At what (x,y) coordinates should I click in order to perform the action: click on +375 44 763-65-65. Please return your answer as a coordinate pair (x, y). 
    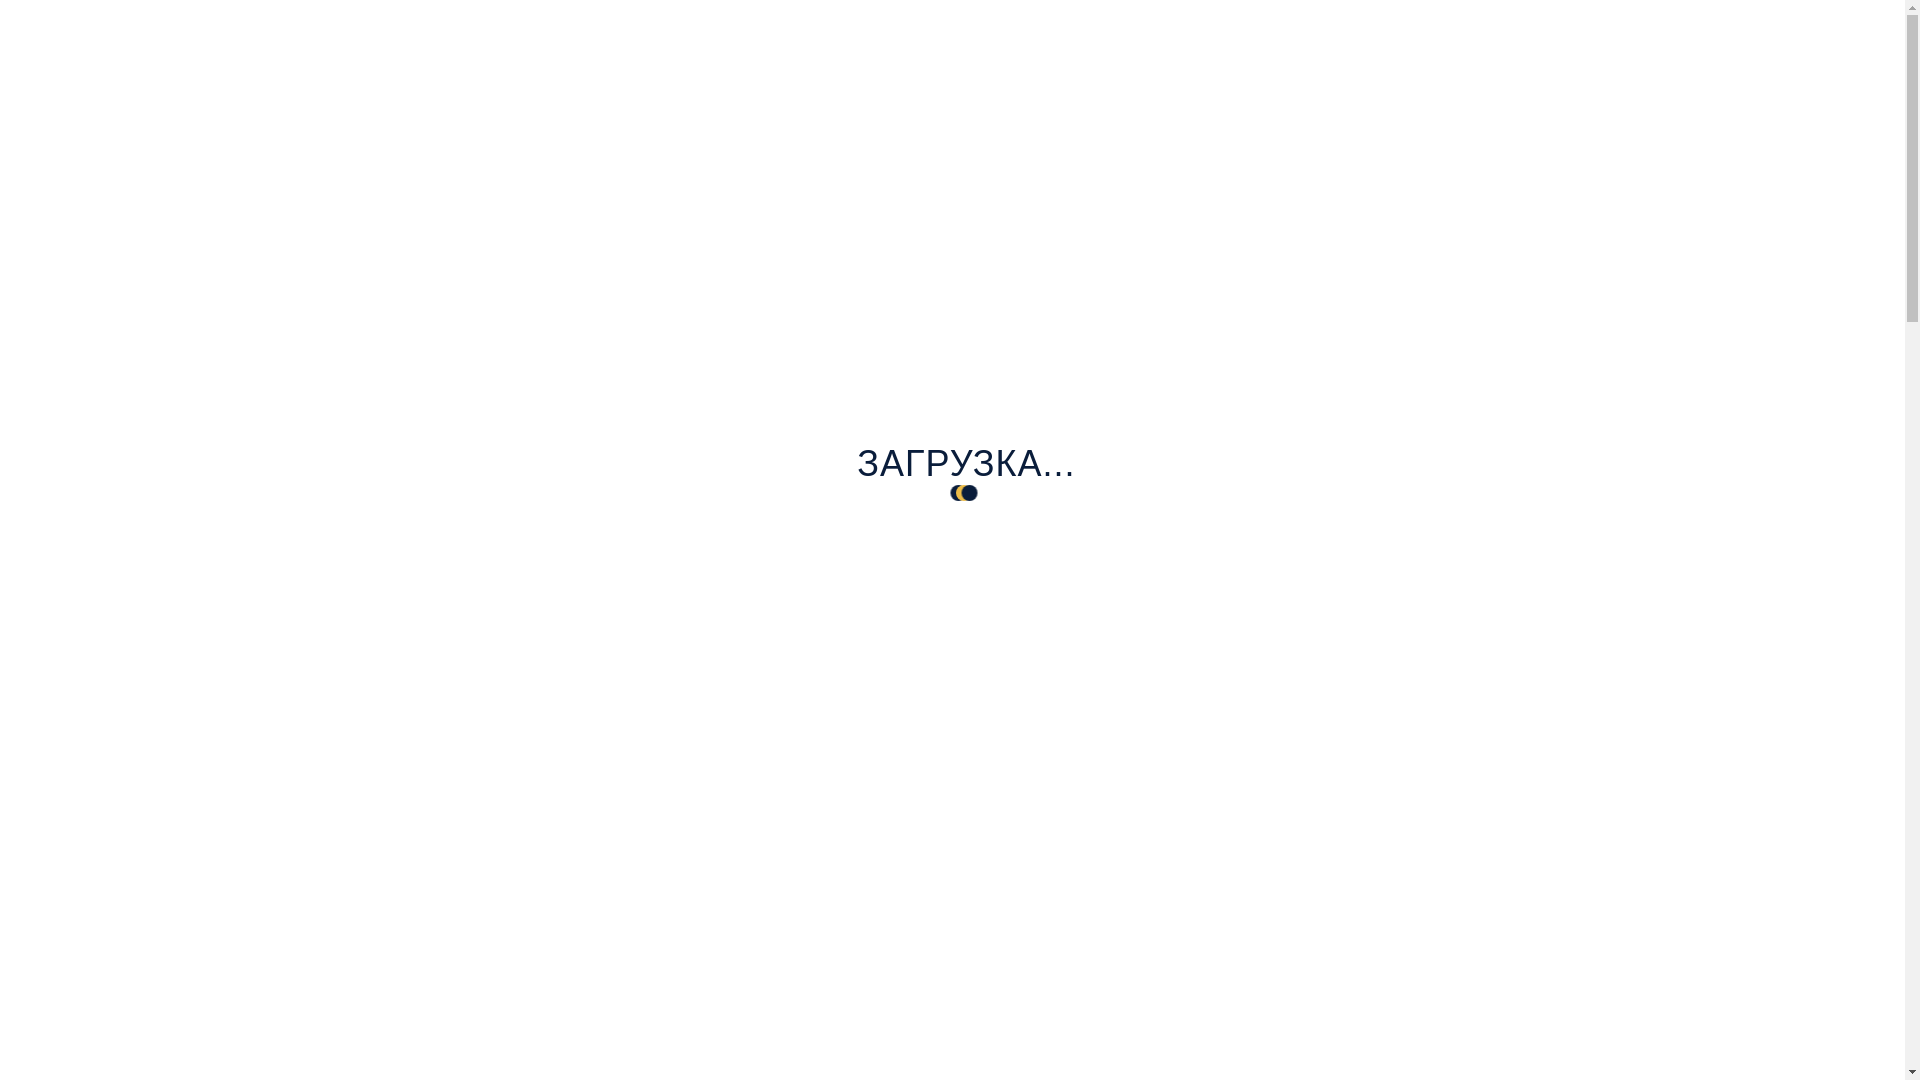
    Looking at the image, I should click on (1452, 110).